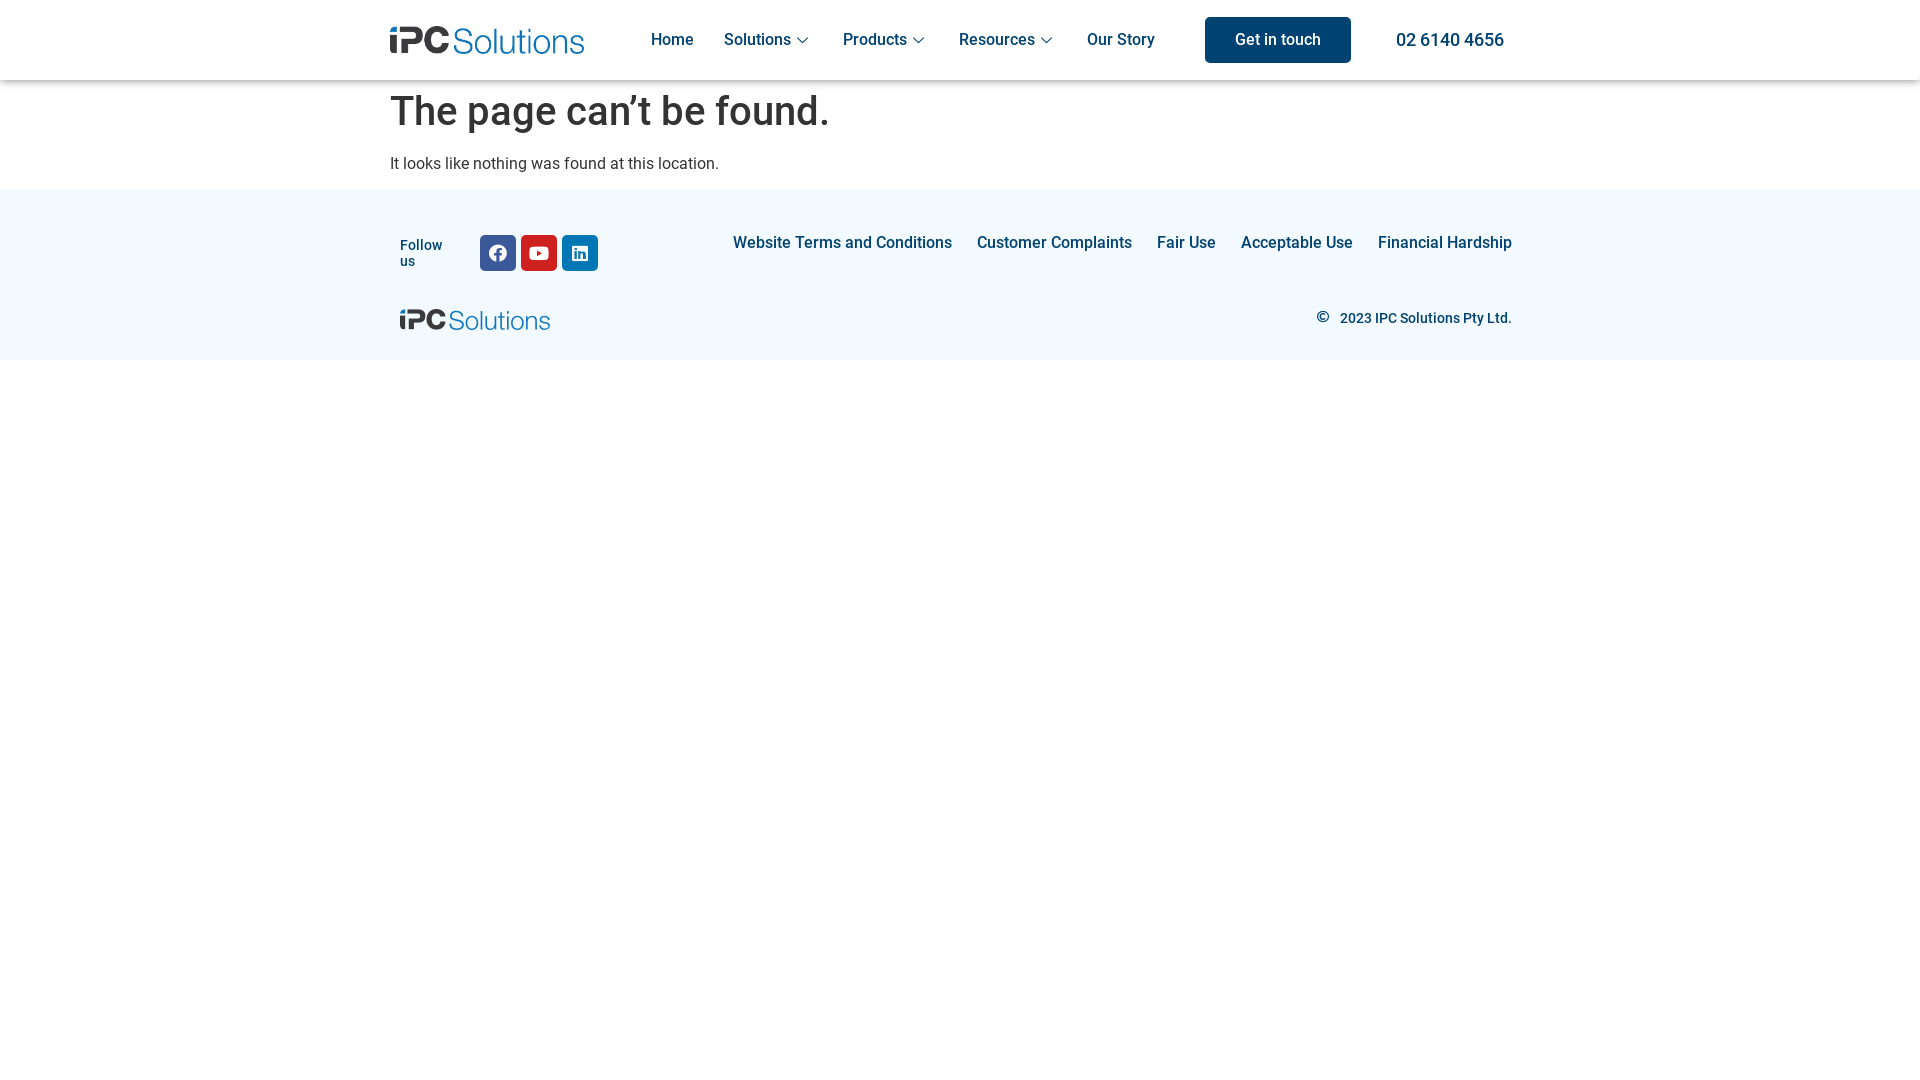 Image resolution: width=1920 pixels, height=1080 pixels. What do you see at coordinates (1450, 40) in the screenshot?
I see `02 6140 4656` at bounding box center [1450, 40].